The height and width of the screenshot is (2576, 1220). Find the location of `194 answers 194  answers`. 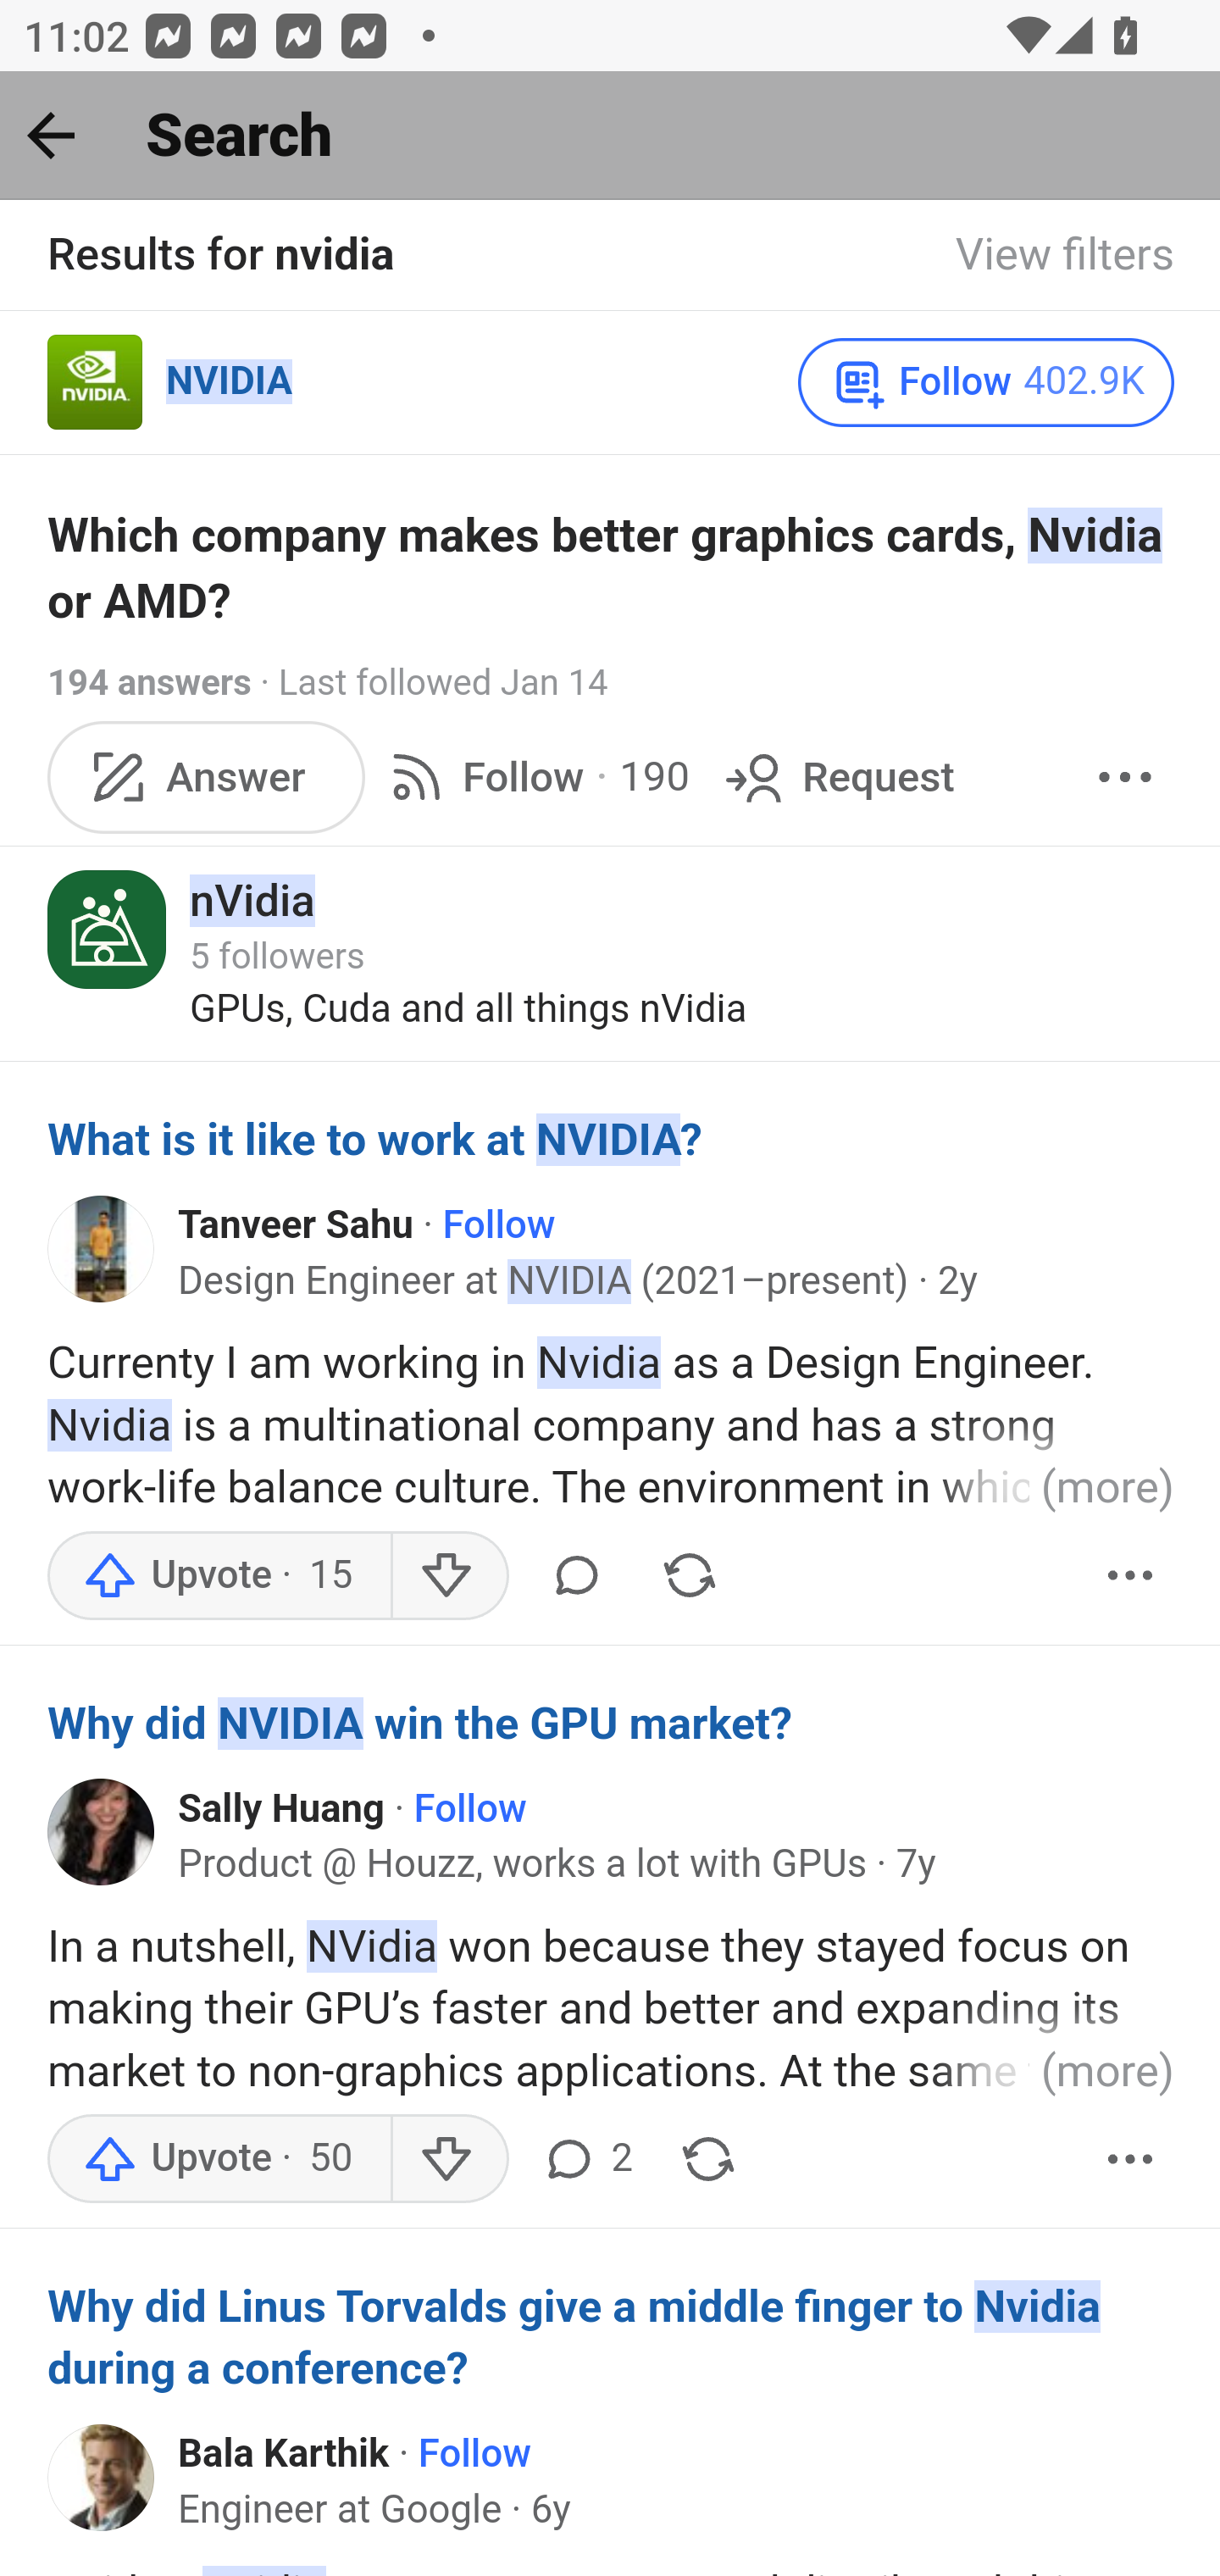

194 answers 194  answers is located at coordinates (149, 681).